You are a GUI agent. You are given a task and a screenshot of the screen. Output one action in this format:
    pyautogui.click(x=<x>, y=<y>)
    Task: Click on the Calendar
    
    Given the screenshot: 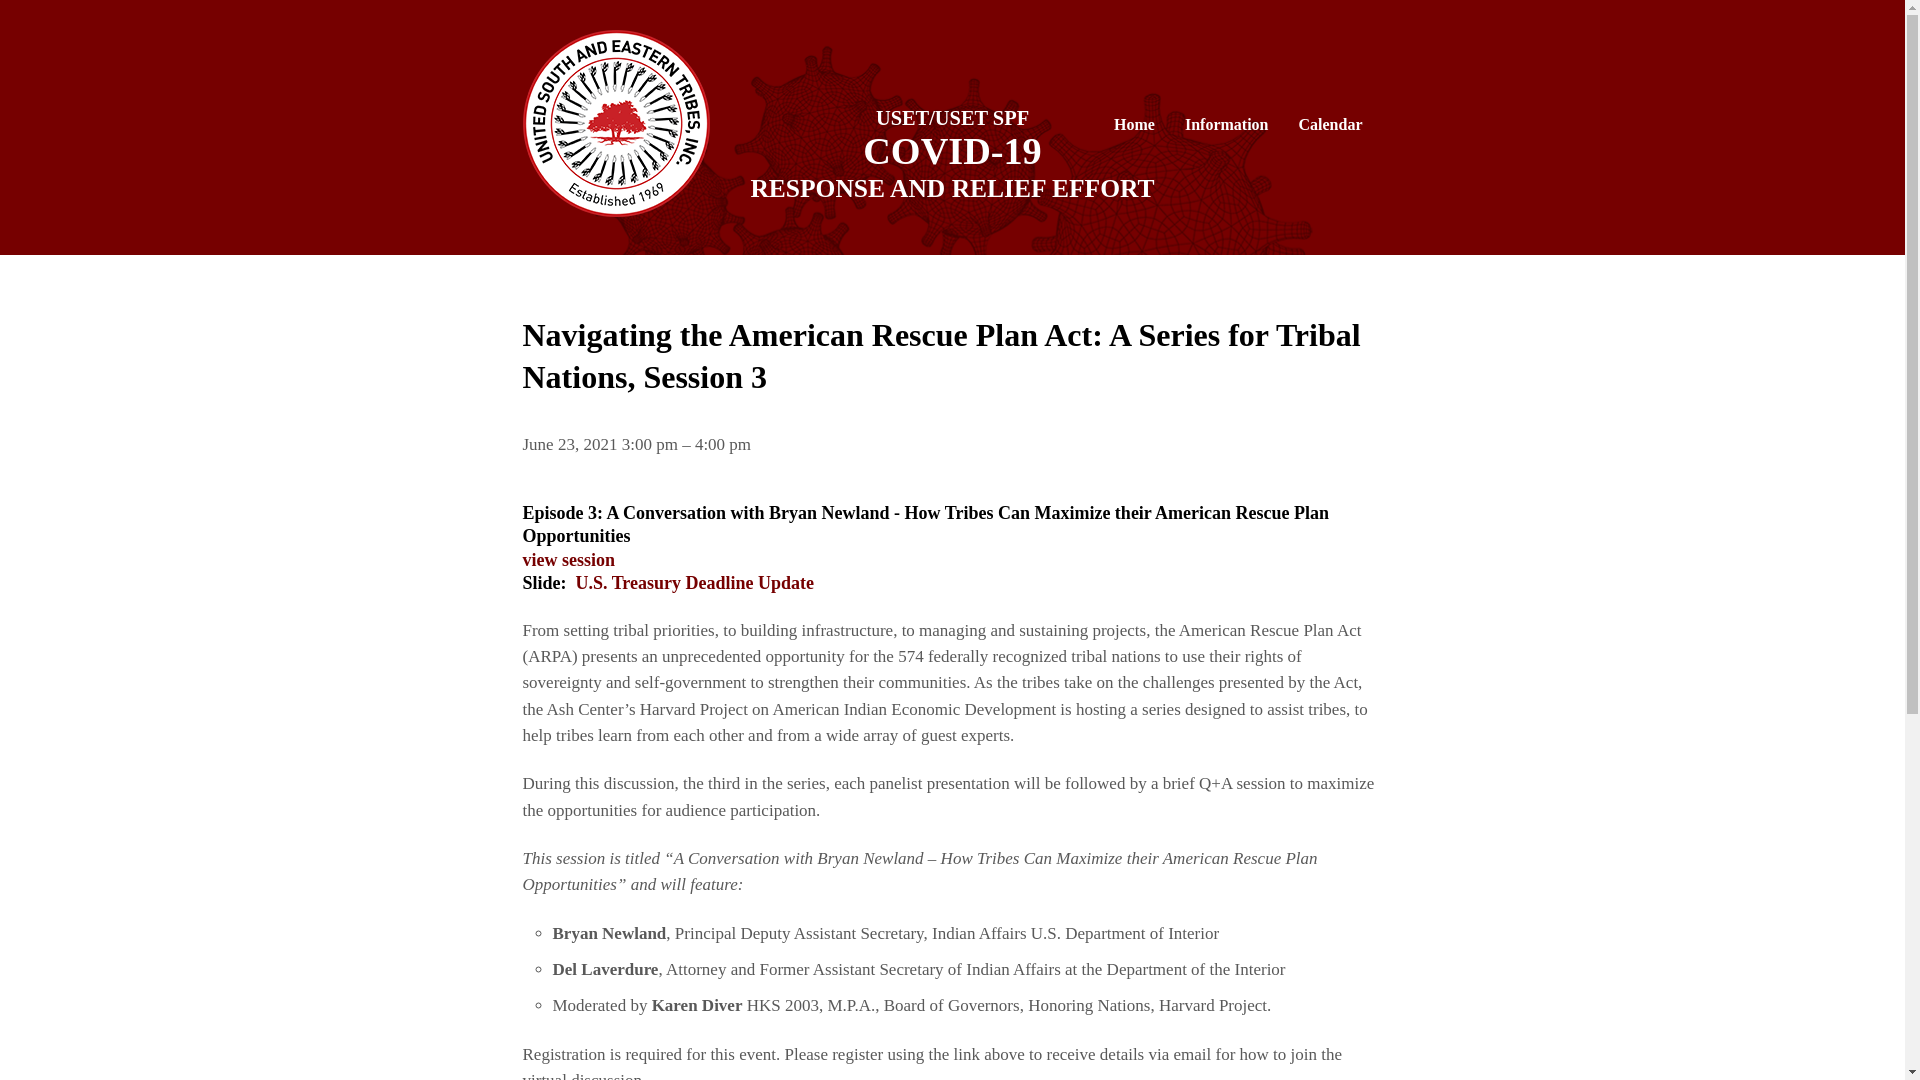 What is the action you would take?
    pyautogui.click(x=1330, y=124)
    